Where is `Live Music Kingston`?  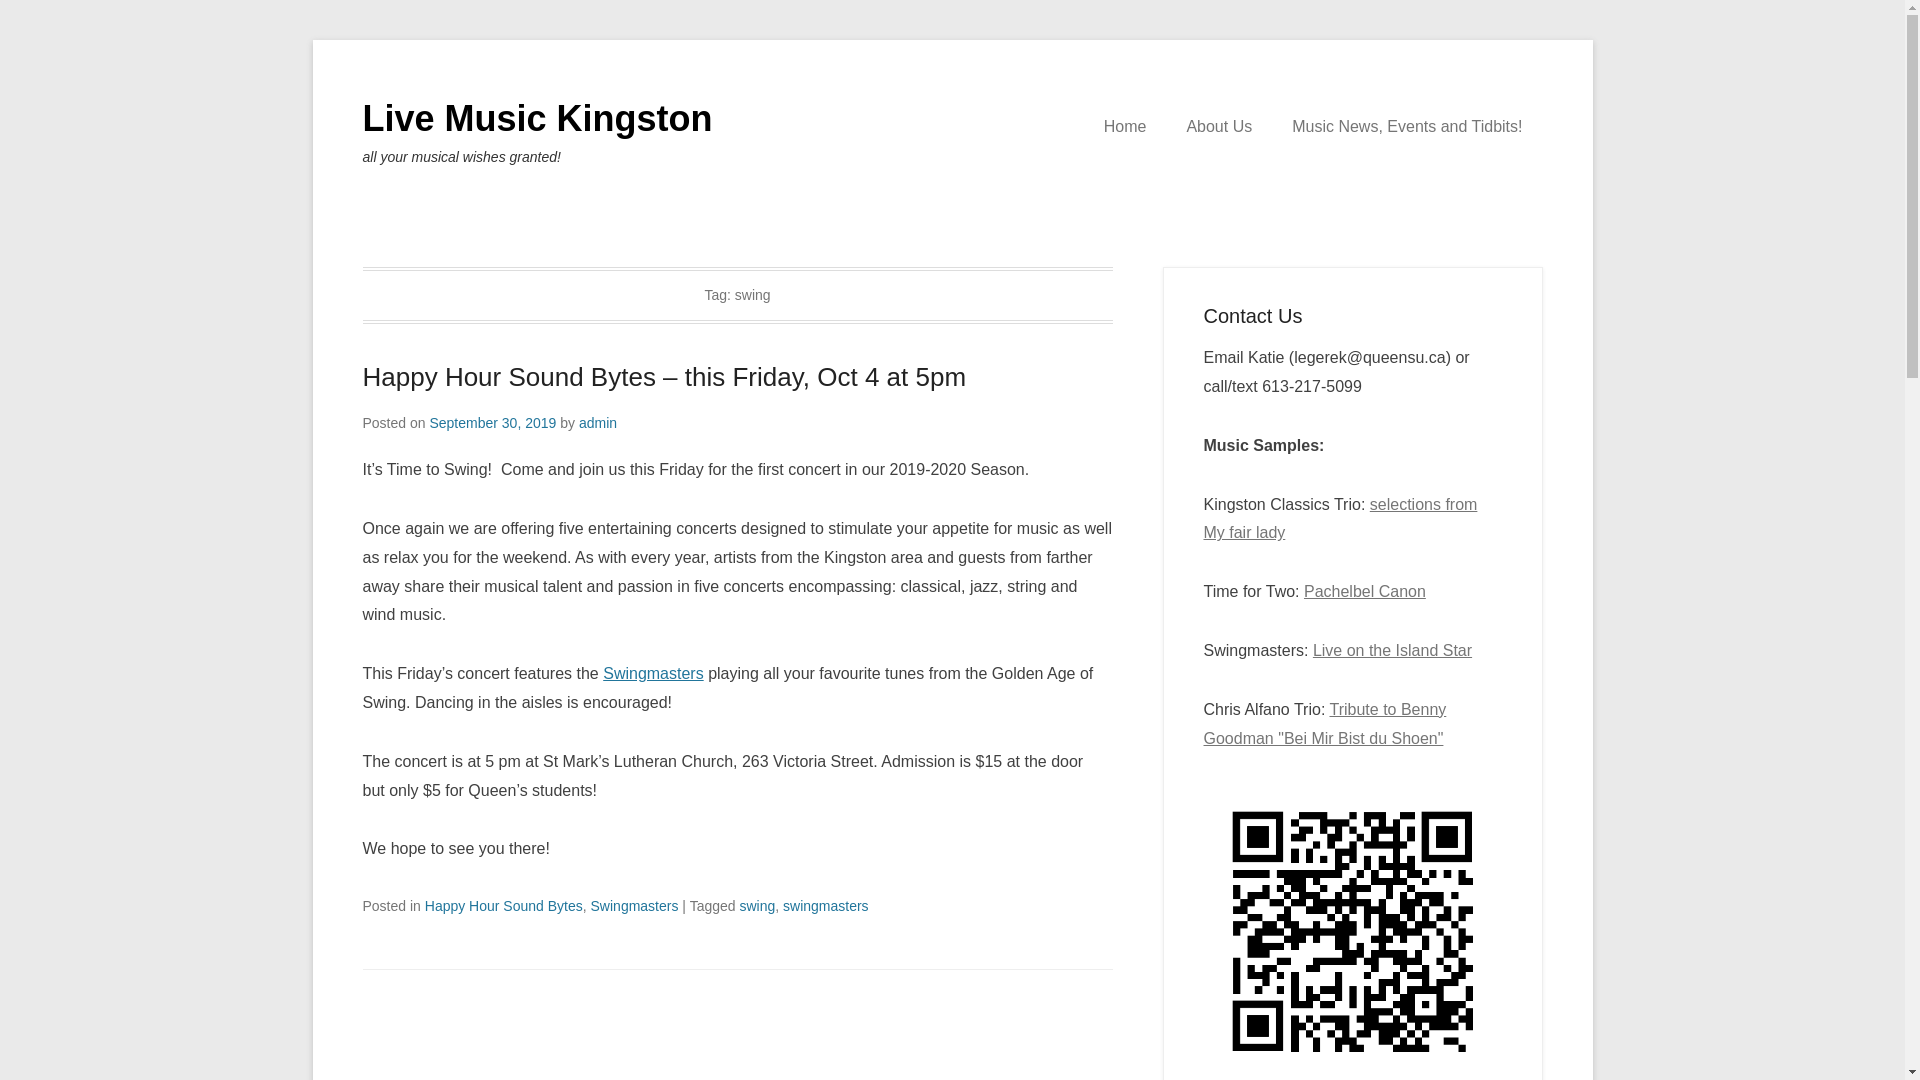 Live Music Kingston is located at coordinates (537, 118).